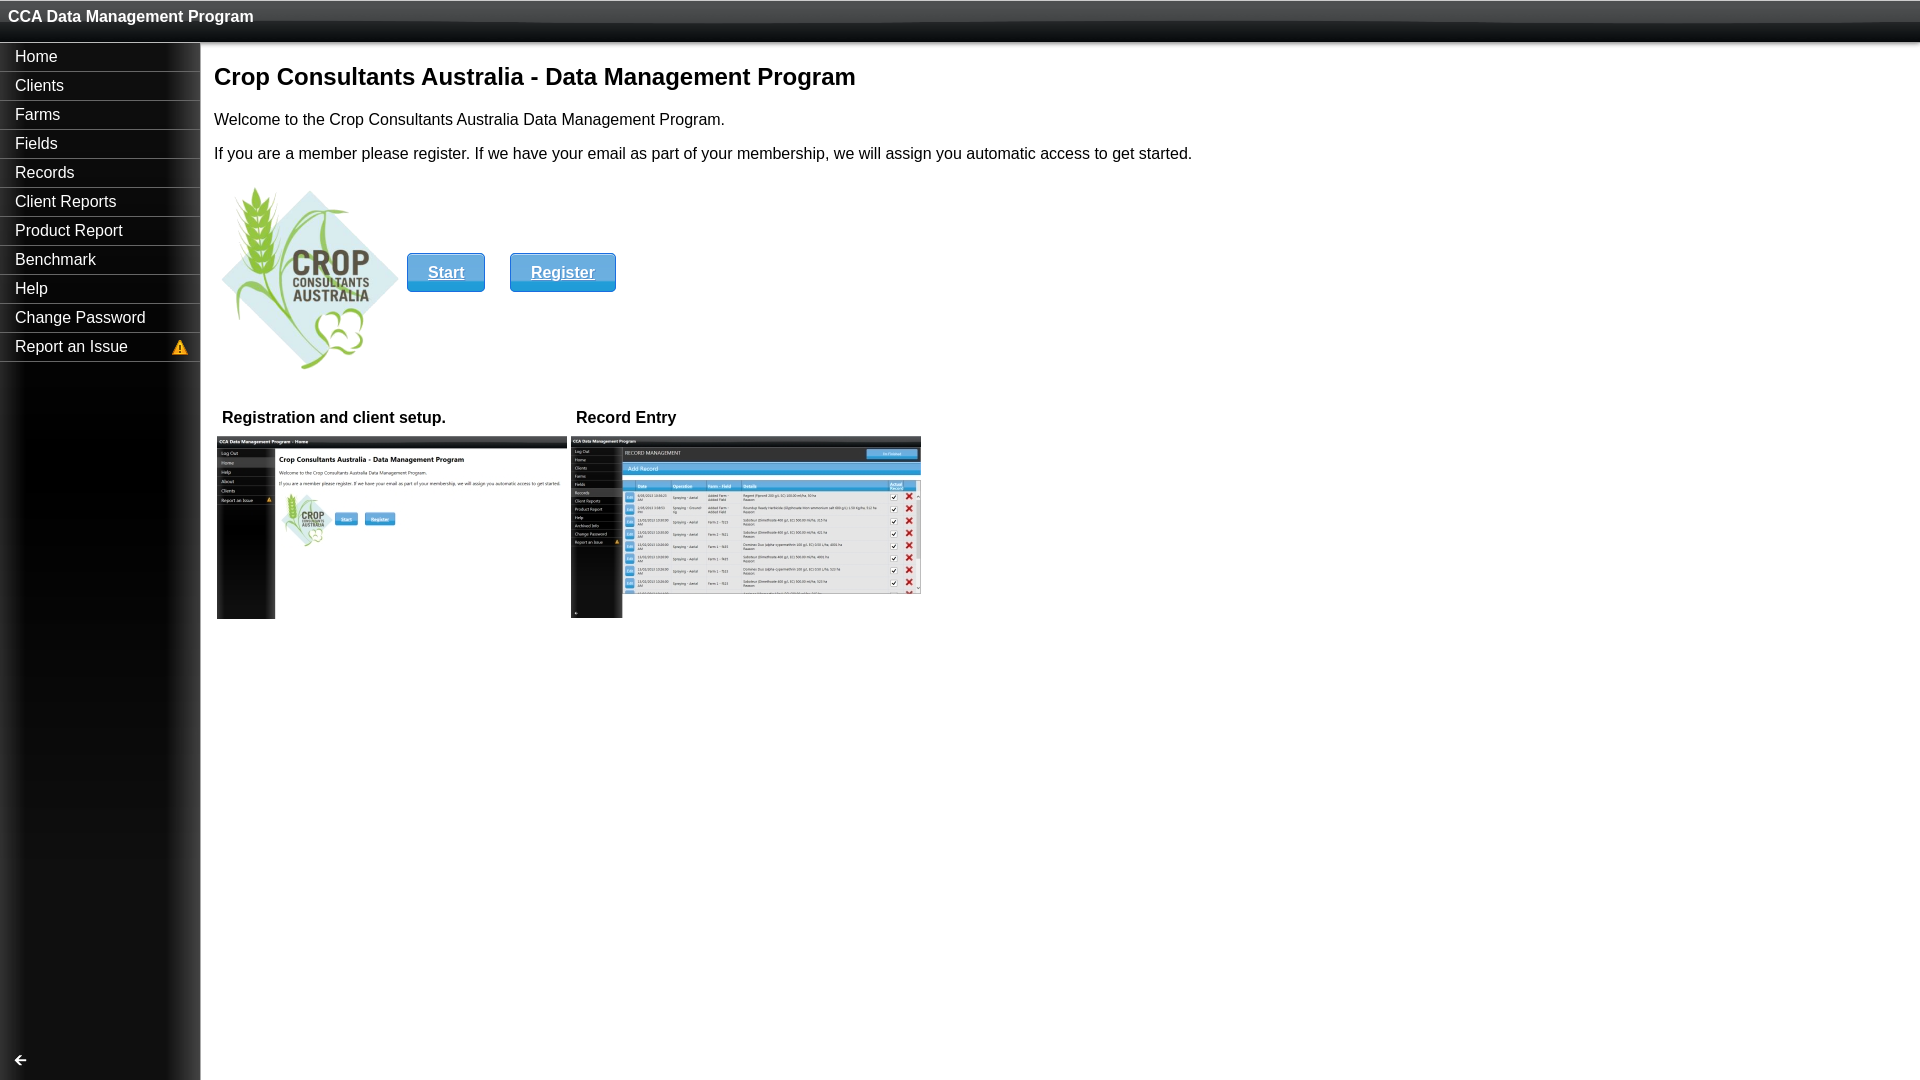 Image resolution: width=1920 pixels, height=1080 pixels. Describe the element at coordinates (100, 57) in the screenshot. I see `Home` at that location.